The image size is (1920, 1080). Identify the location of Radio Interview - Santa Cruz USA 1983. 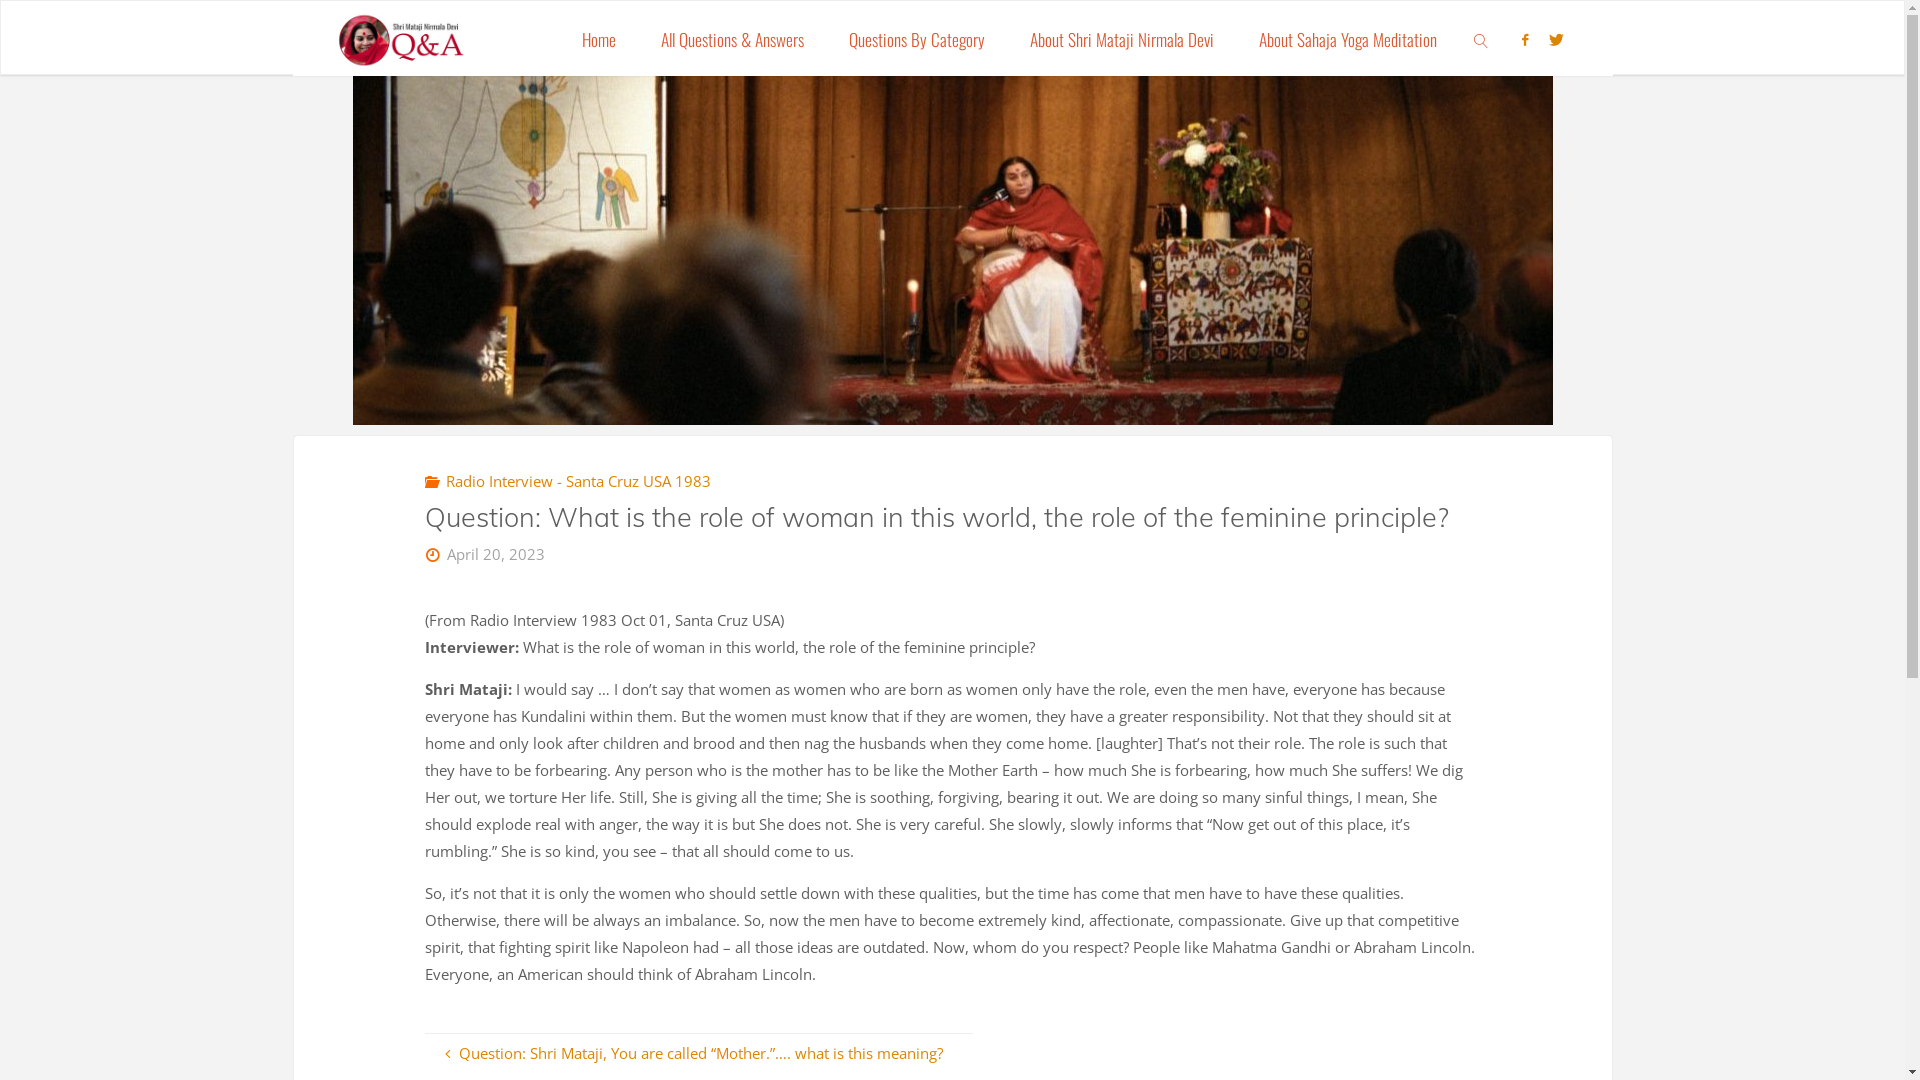
(577, 481).